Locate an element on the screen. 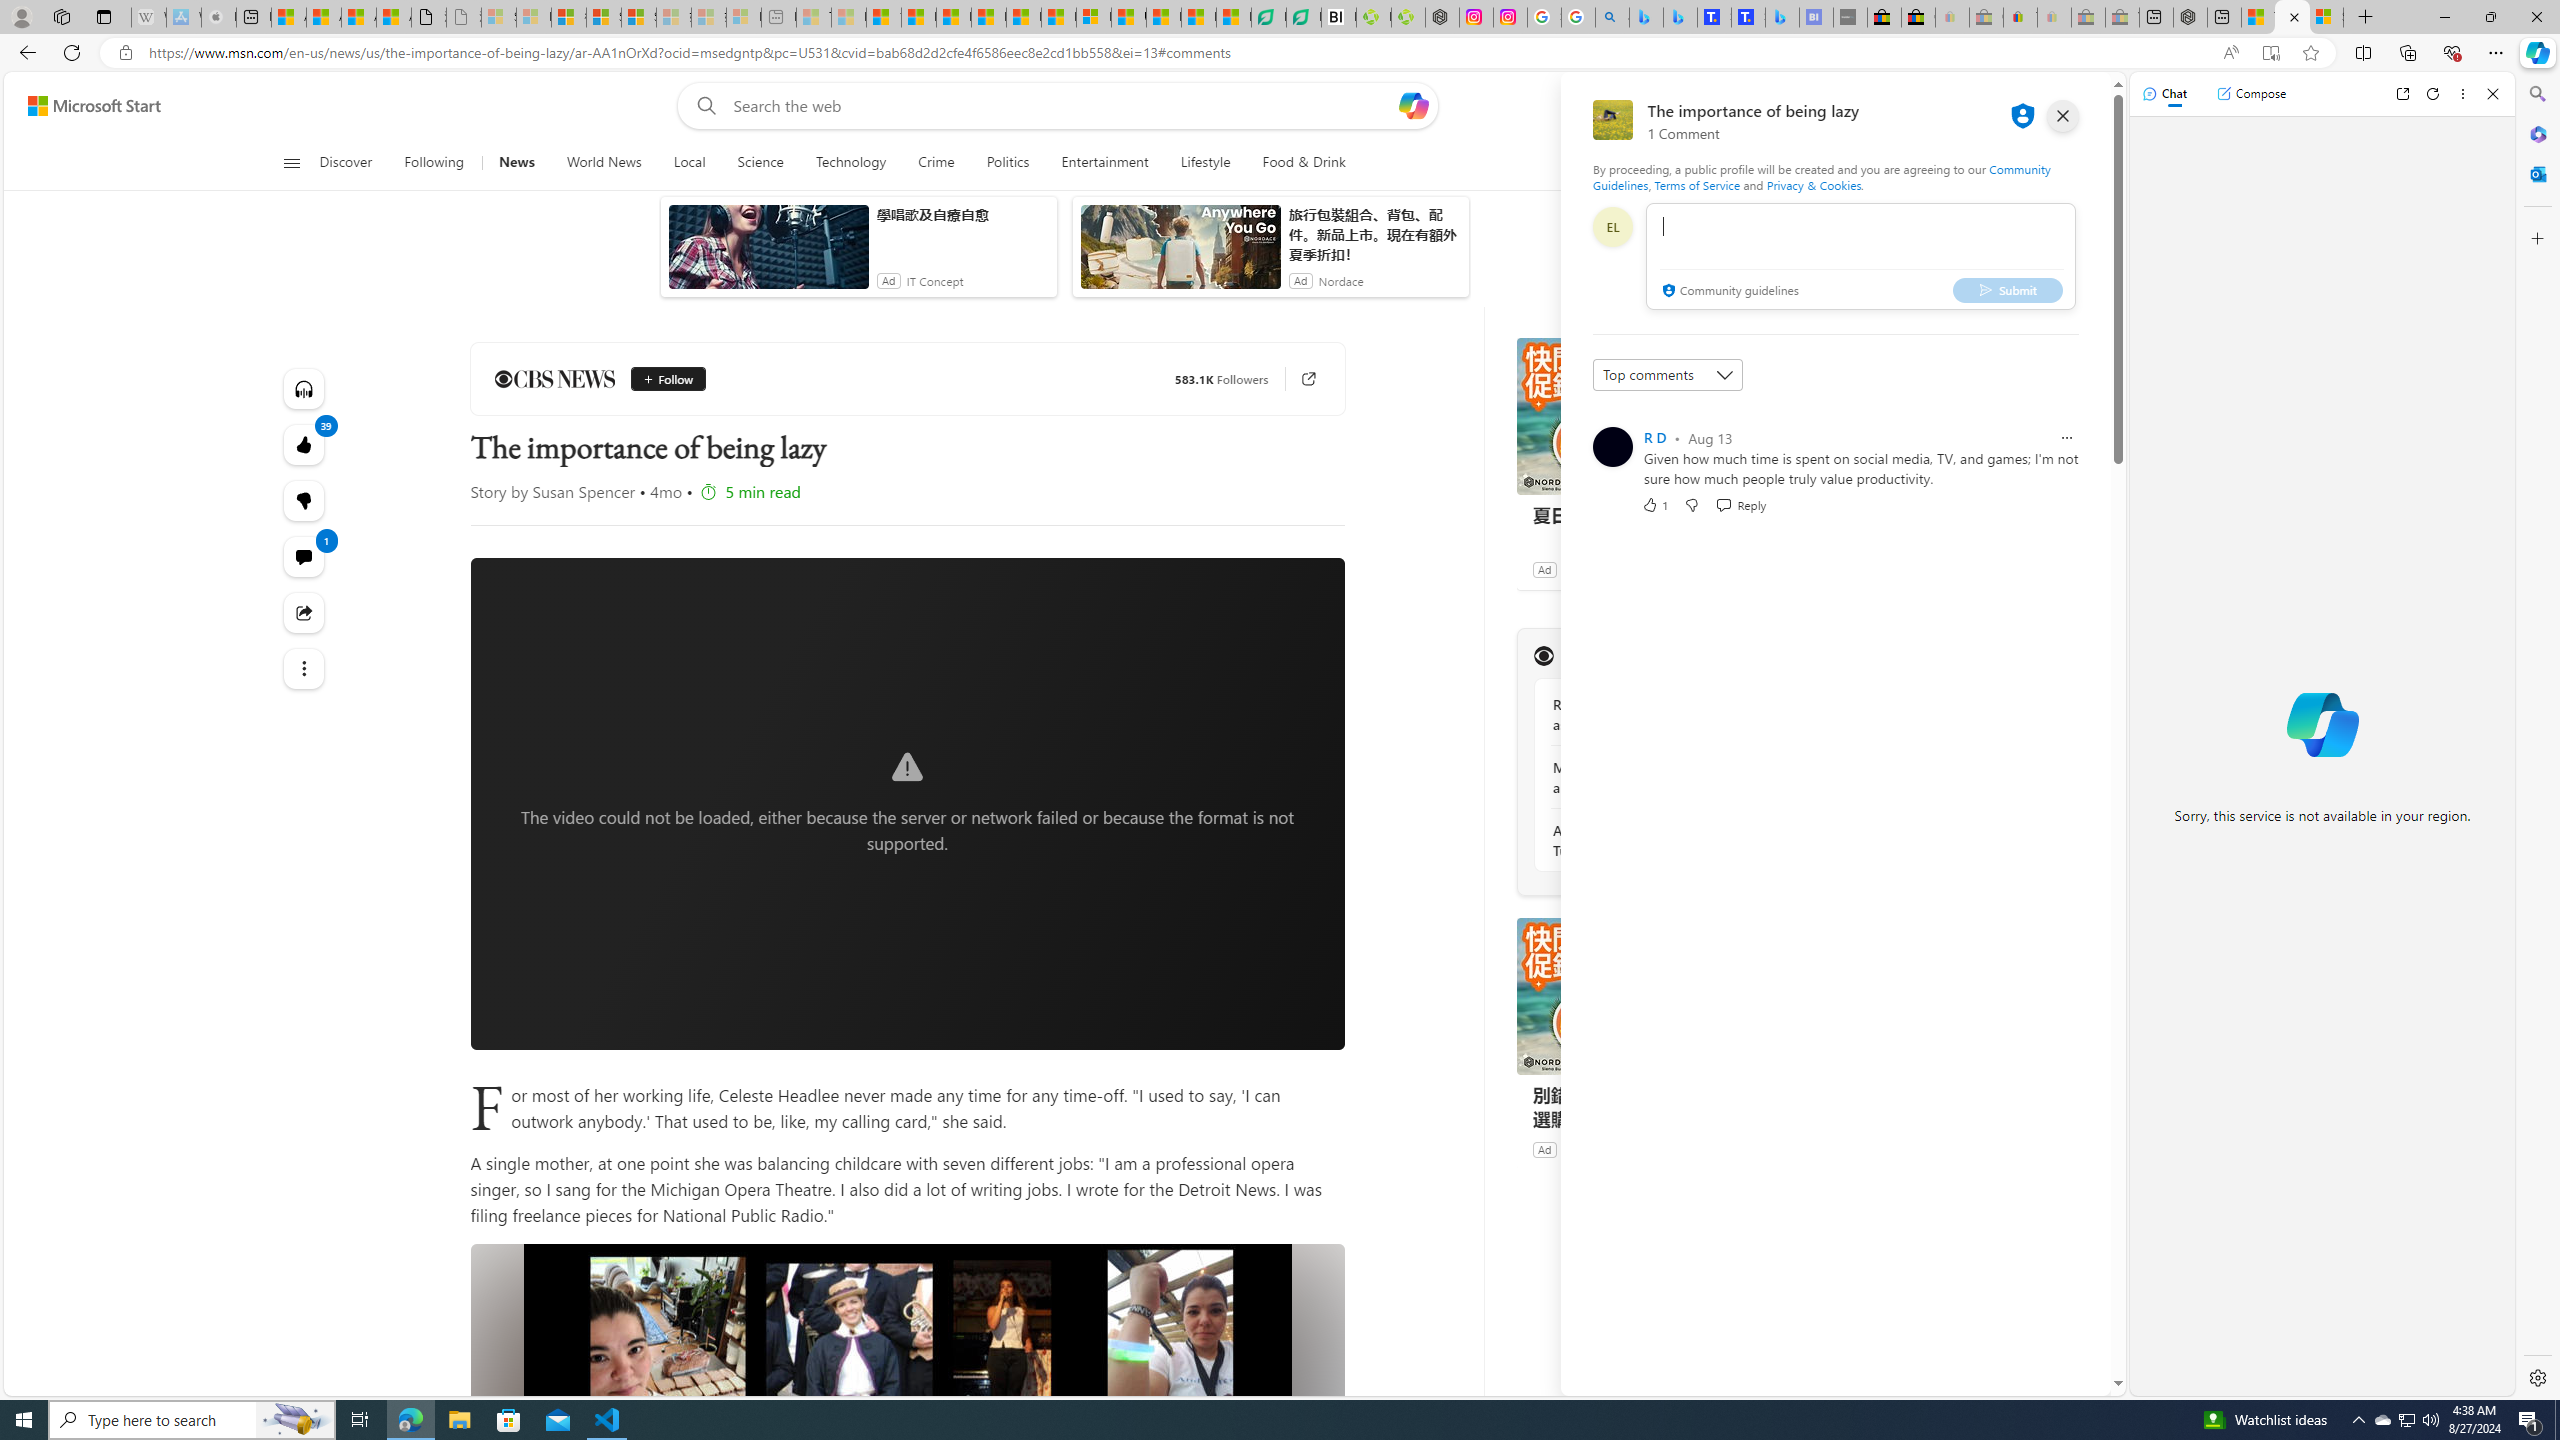  Buy iPad - Apple - Sleeping is located at coordinates (218, 17).